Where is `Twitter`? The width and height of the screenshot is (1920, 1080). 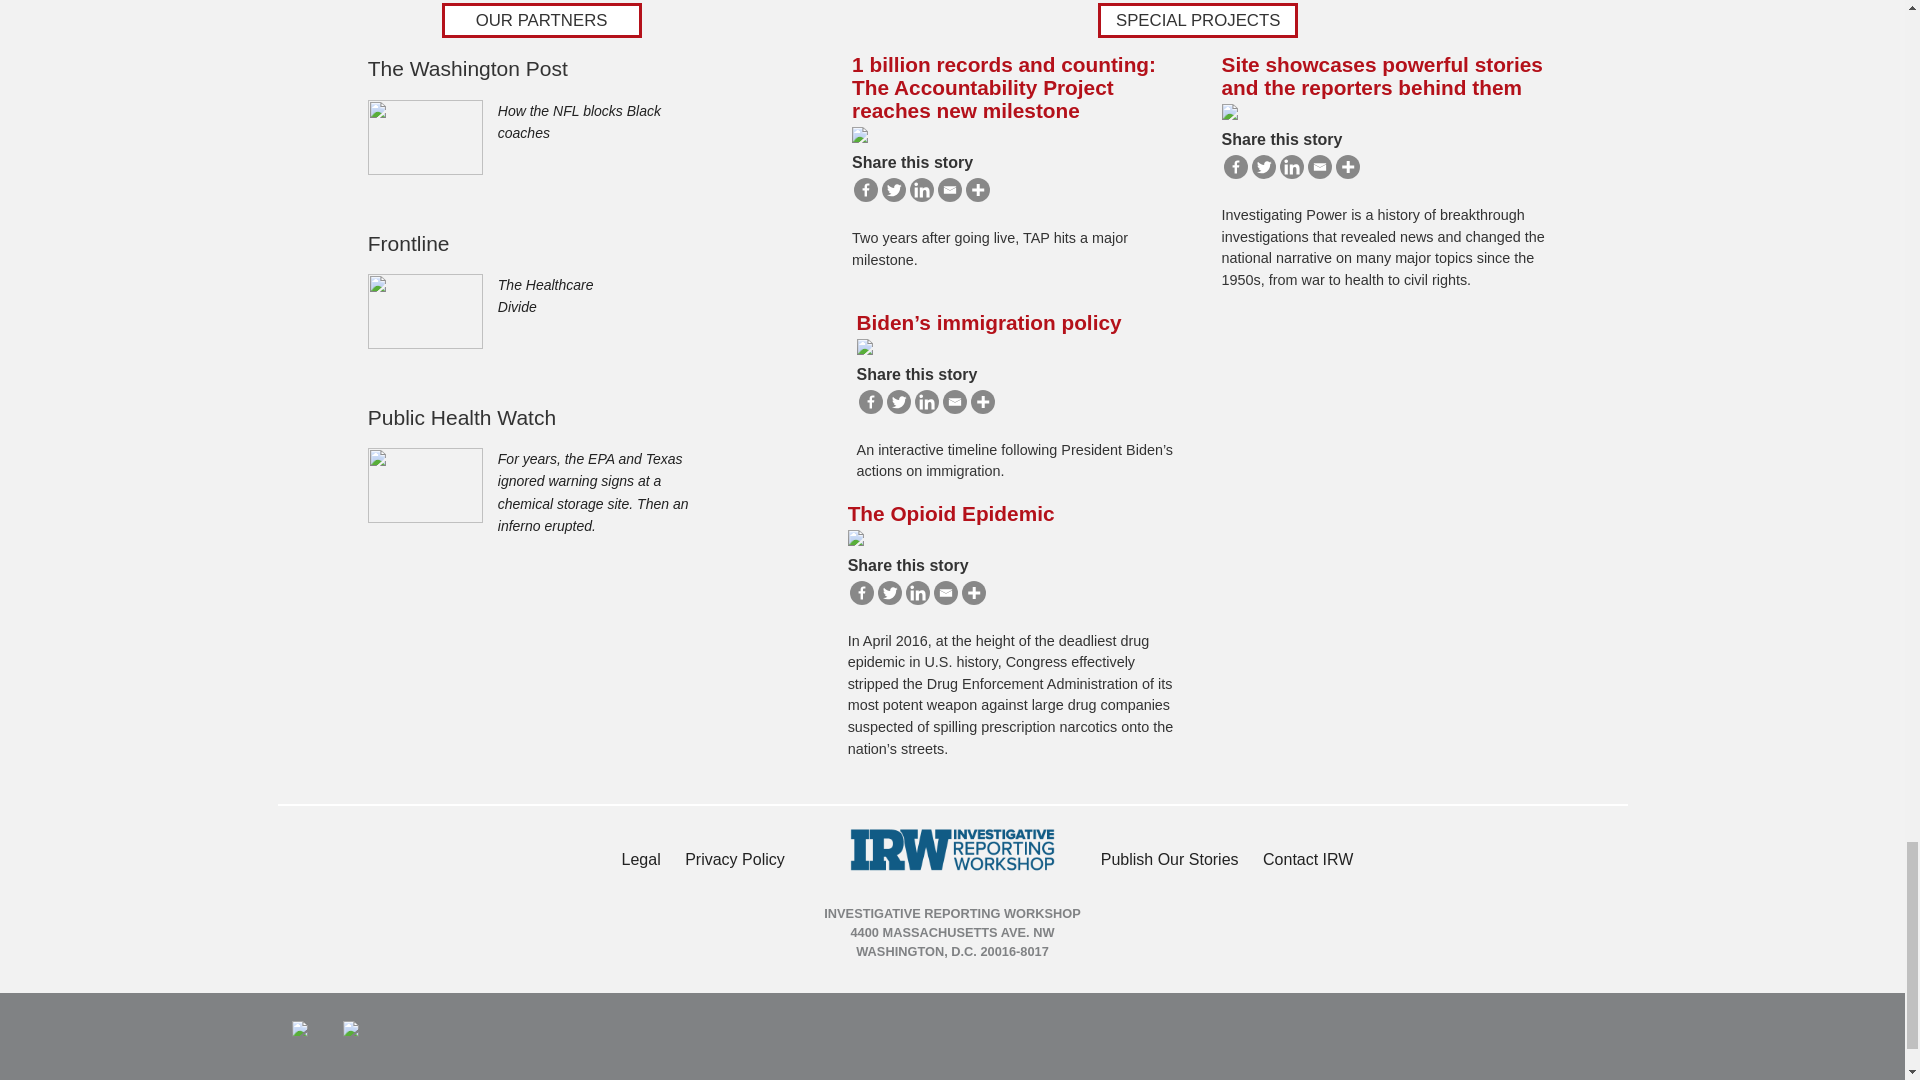 Twitter is located at coordinates (1264, 167).